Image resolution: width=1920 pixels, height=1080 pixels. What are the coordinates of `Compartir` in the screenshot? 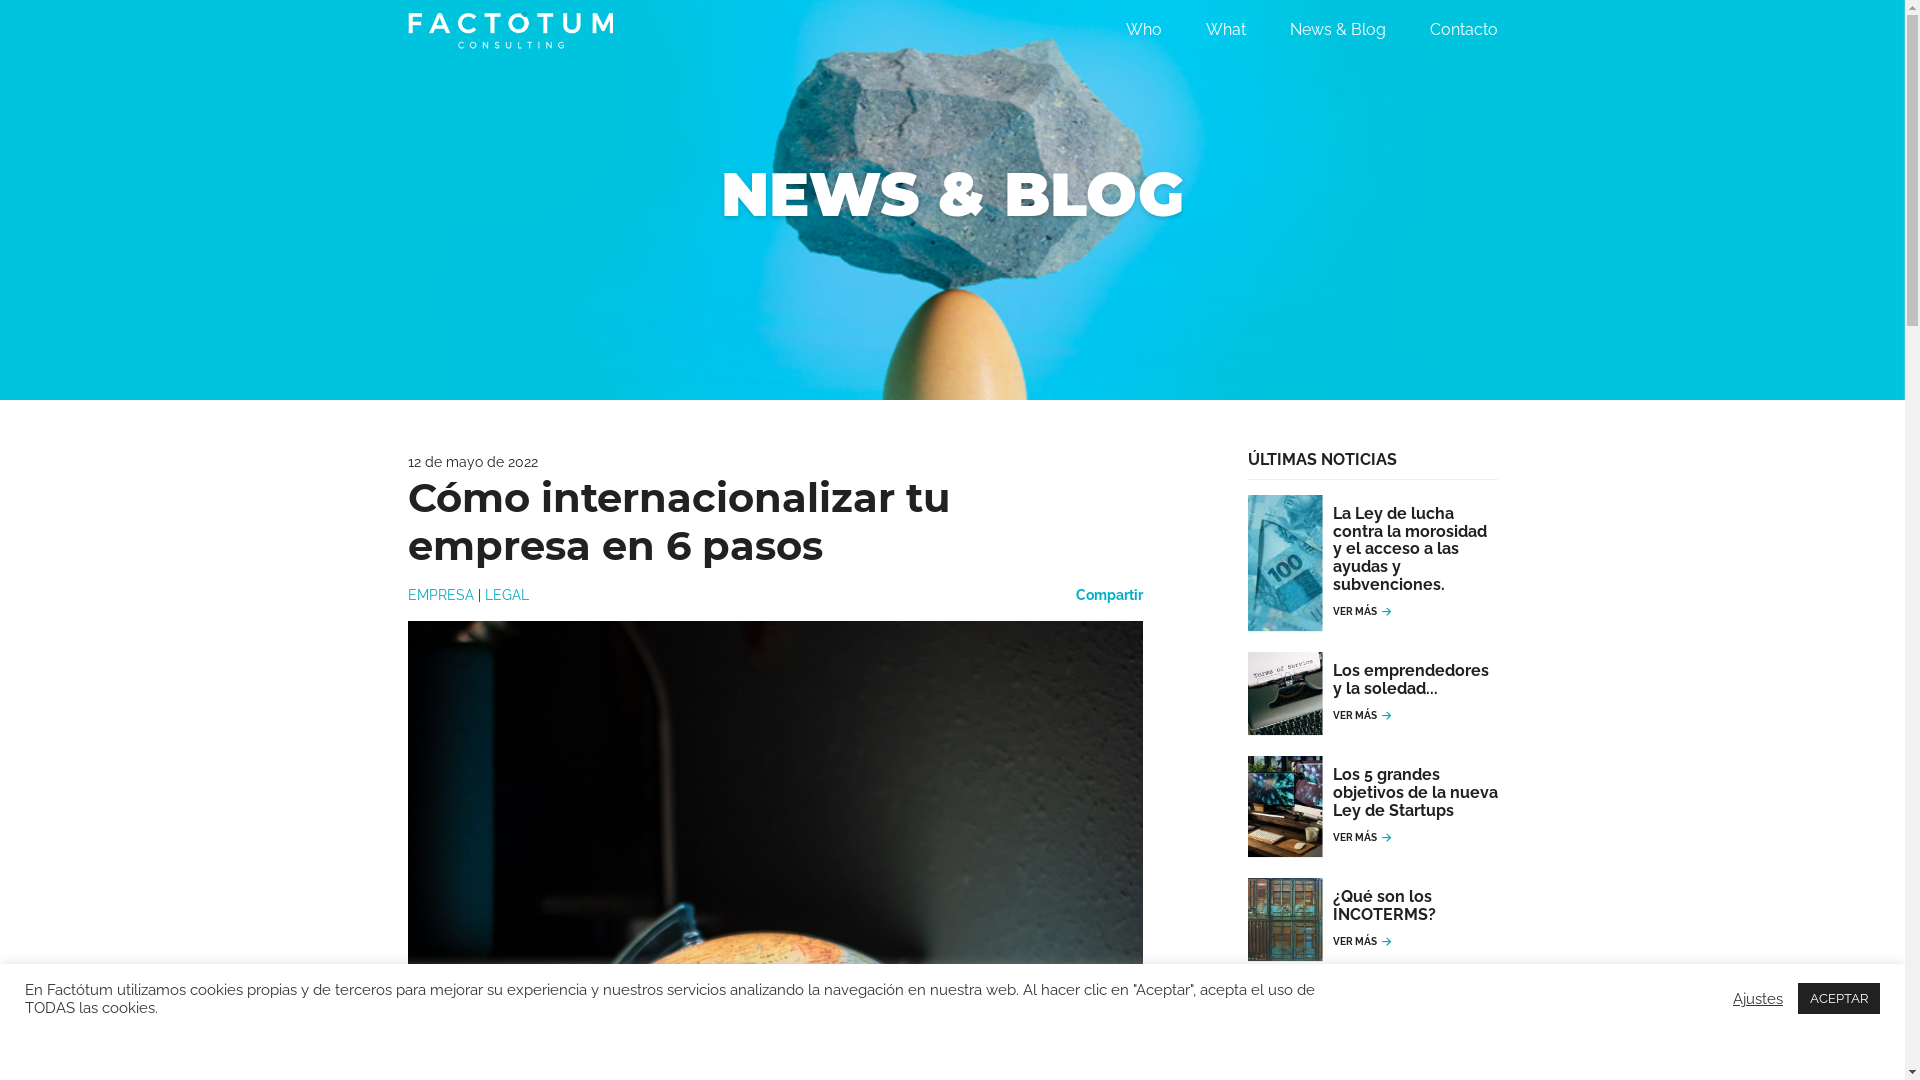 It's located at (1110, 595).